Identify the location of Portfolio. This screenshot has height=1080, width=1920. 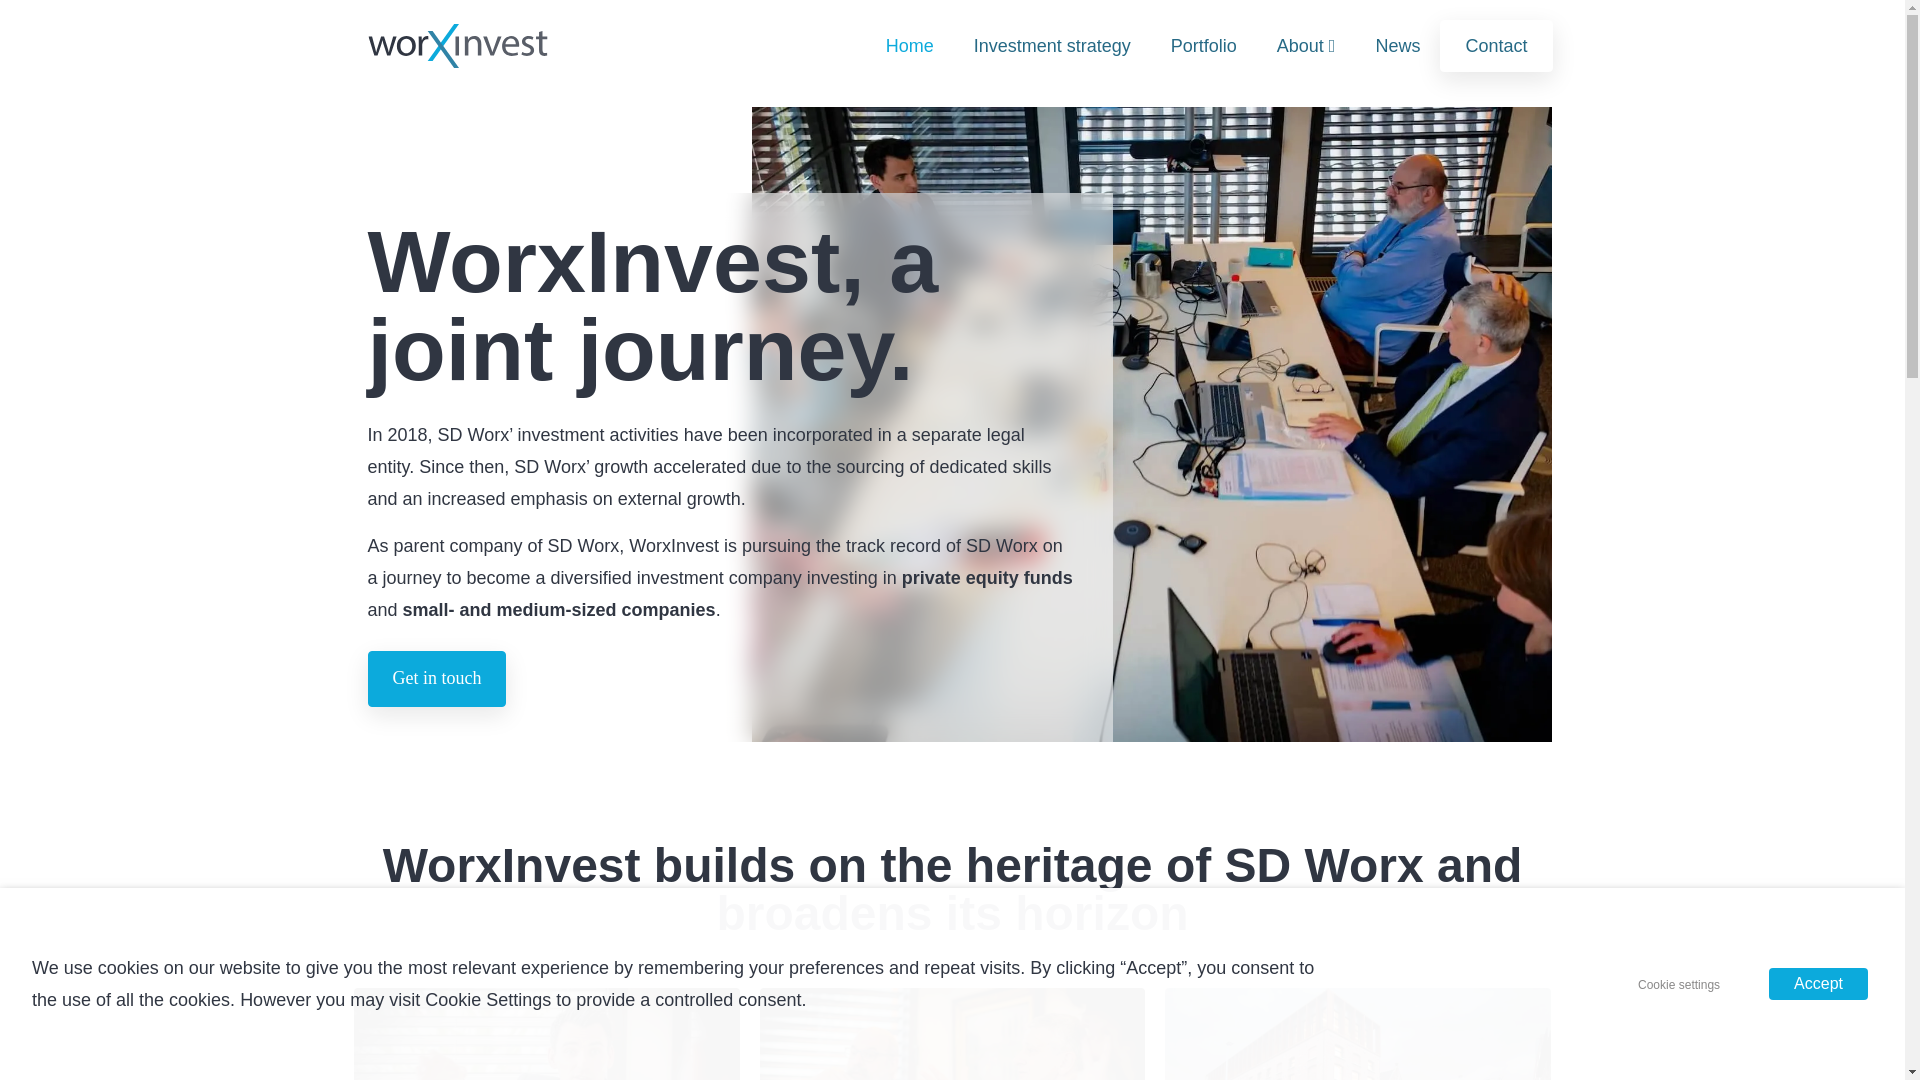
(1204, 46).